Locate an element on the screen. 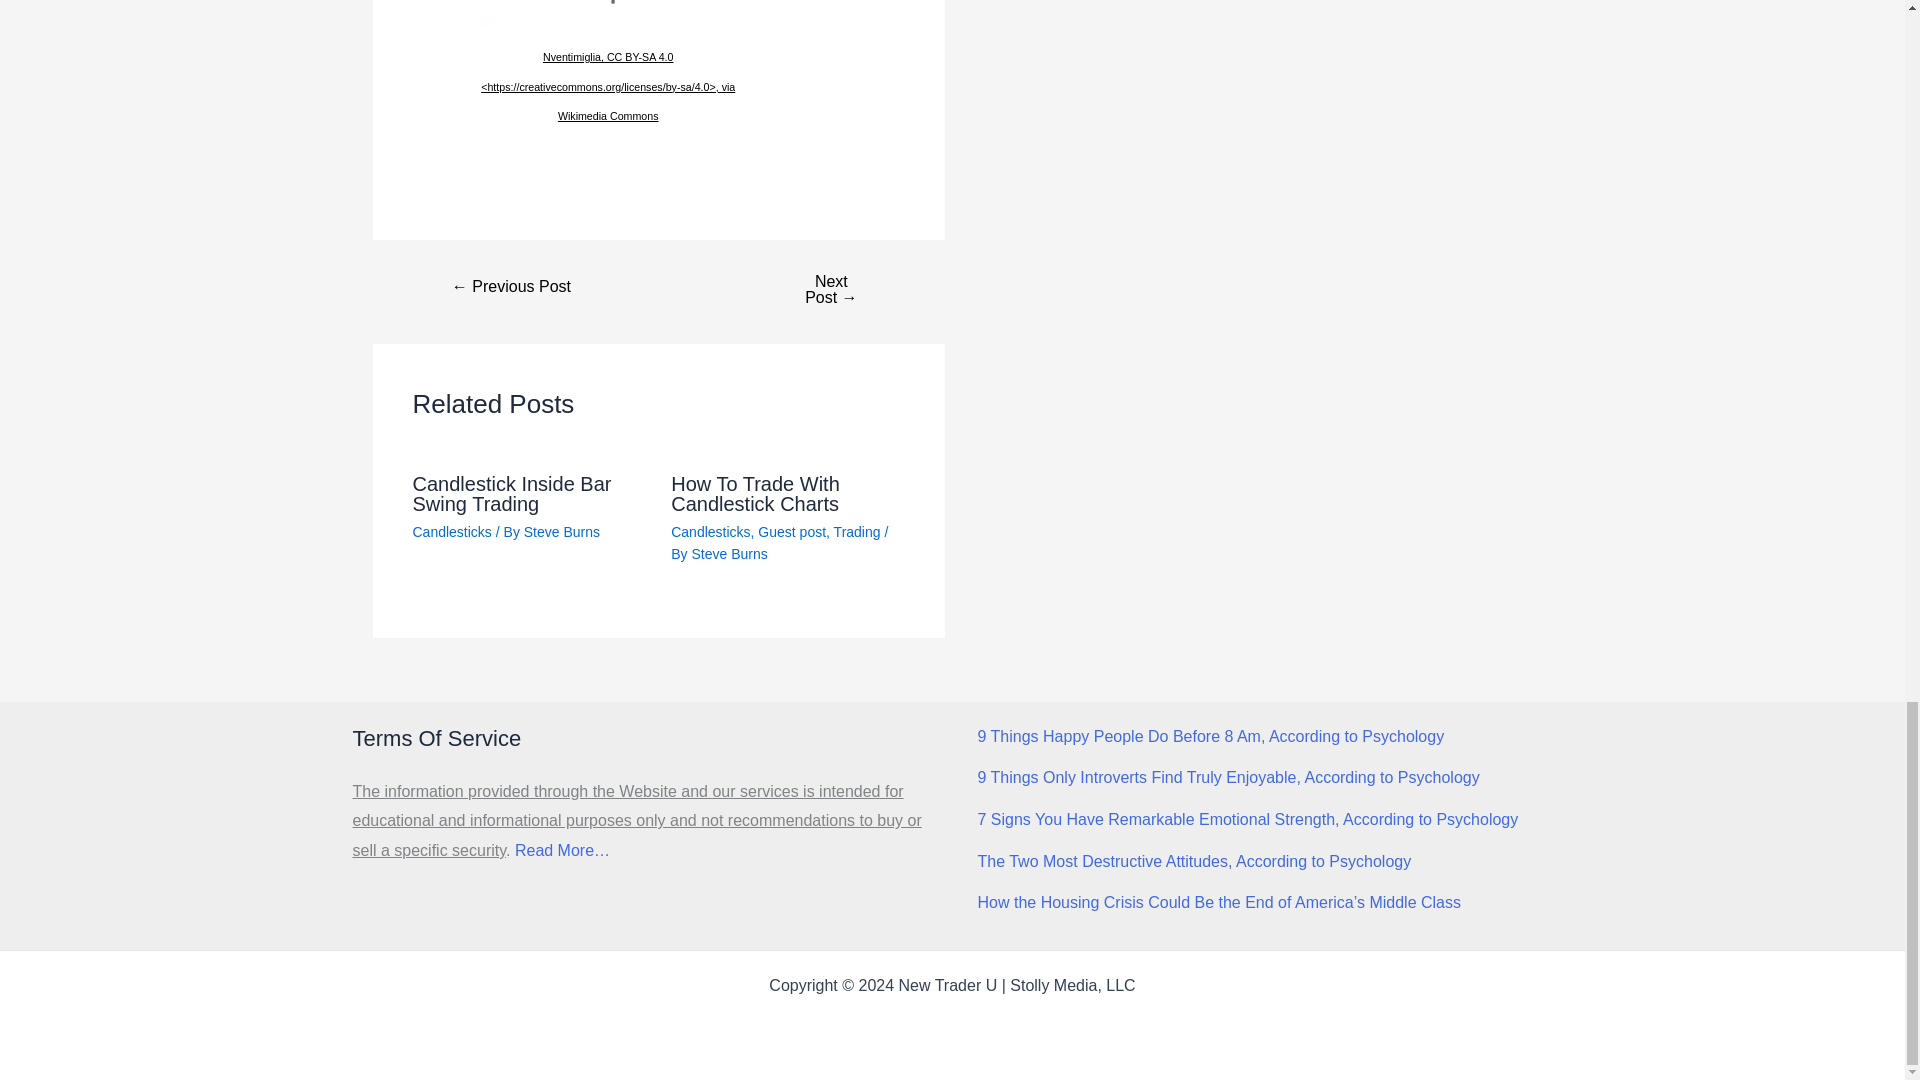 The width and height of the screenshot is (1920, 1080). Candlestick Inside Bar Swing Trading is located at coordinates (511, 494).